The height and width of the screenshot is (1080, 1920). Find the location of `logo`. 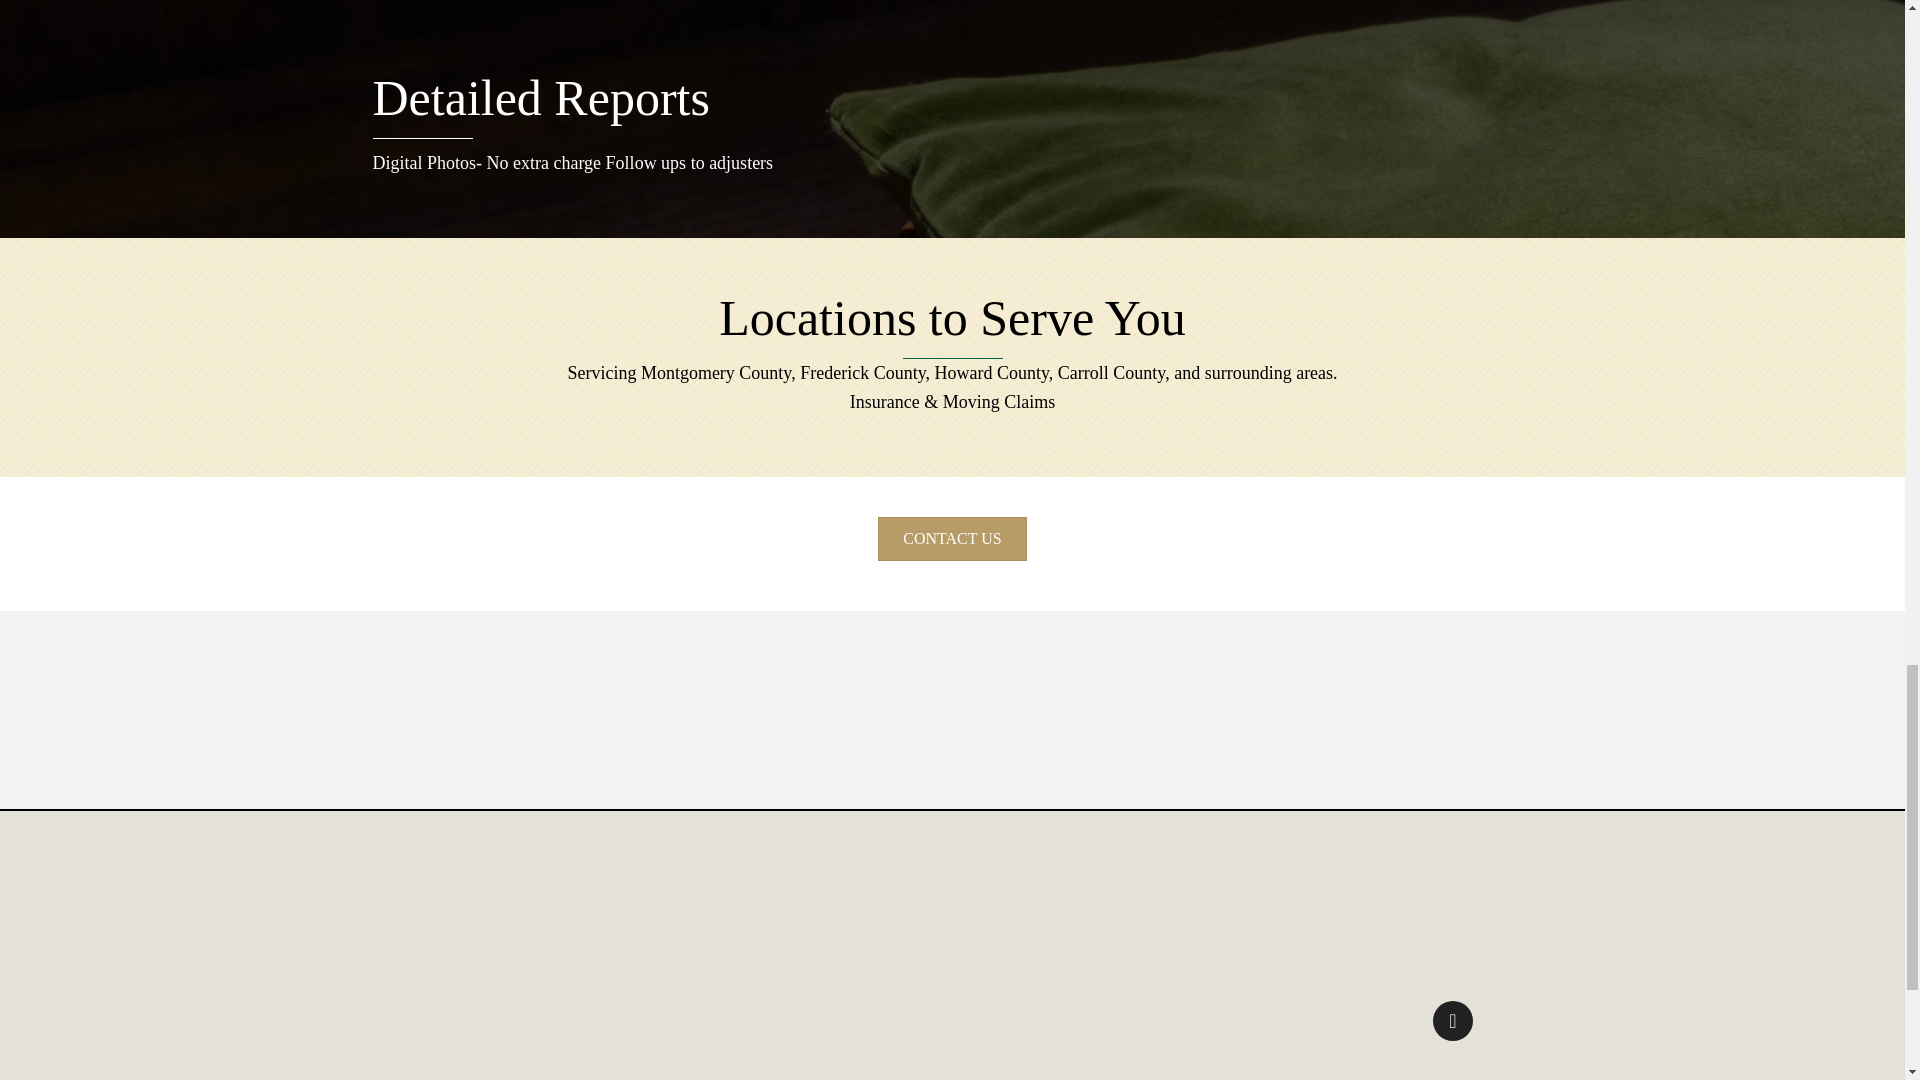

logo is located at coordinates (952, 905).